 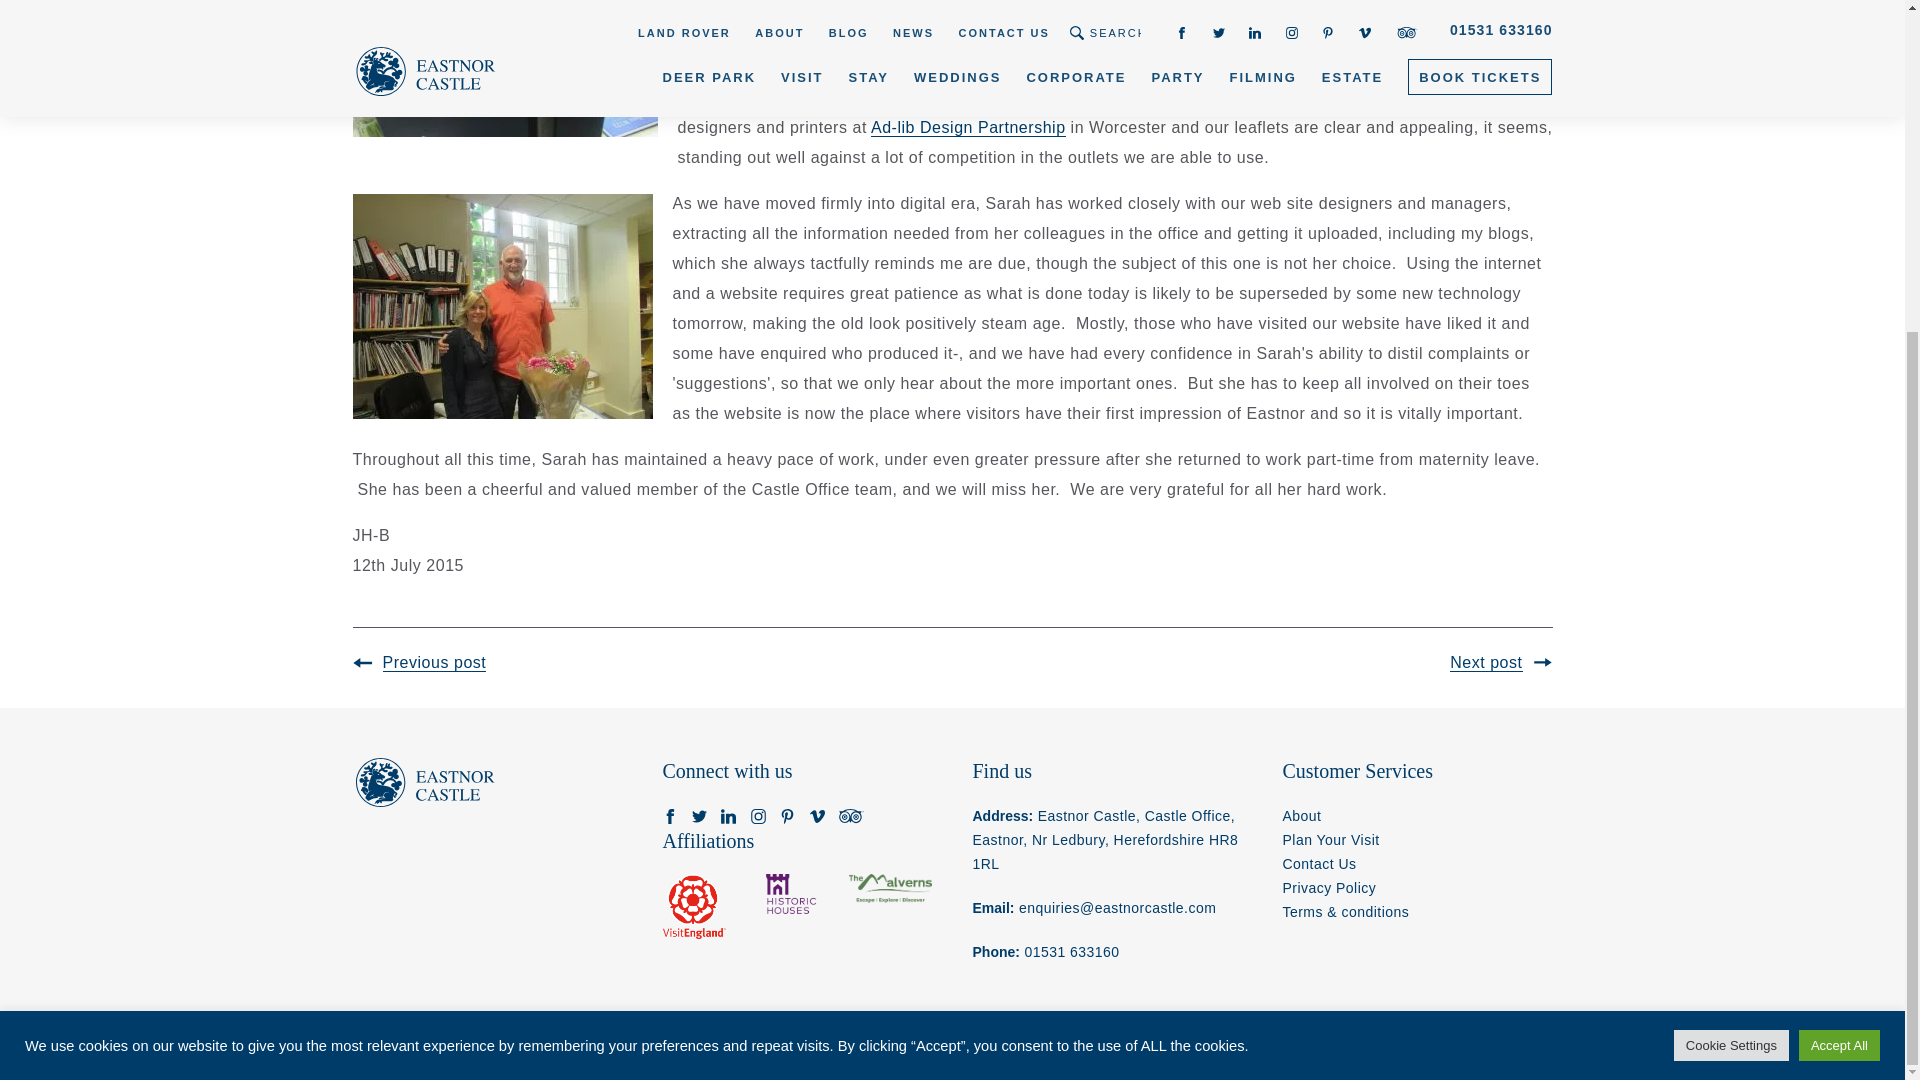 What do you see at coordinates (758, 816) in the screenshot?
I see `instagram` at bounding box center [758, 816].